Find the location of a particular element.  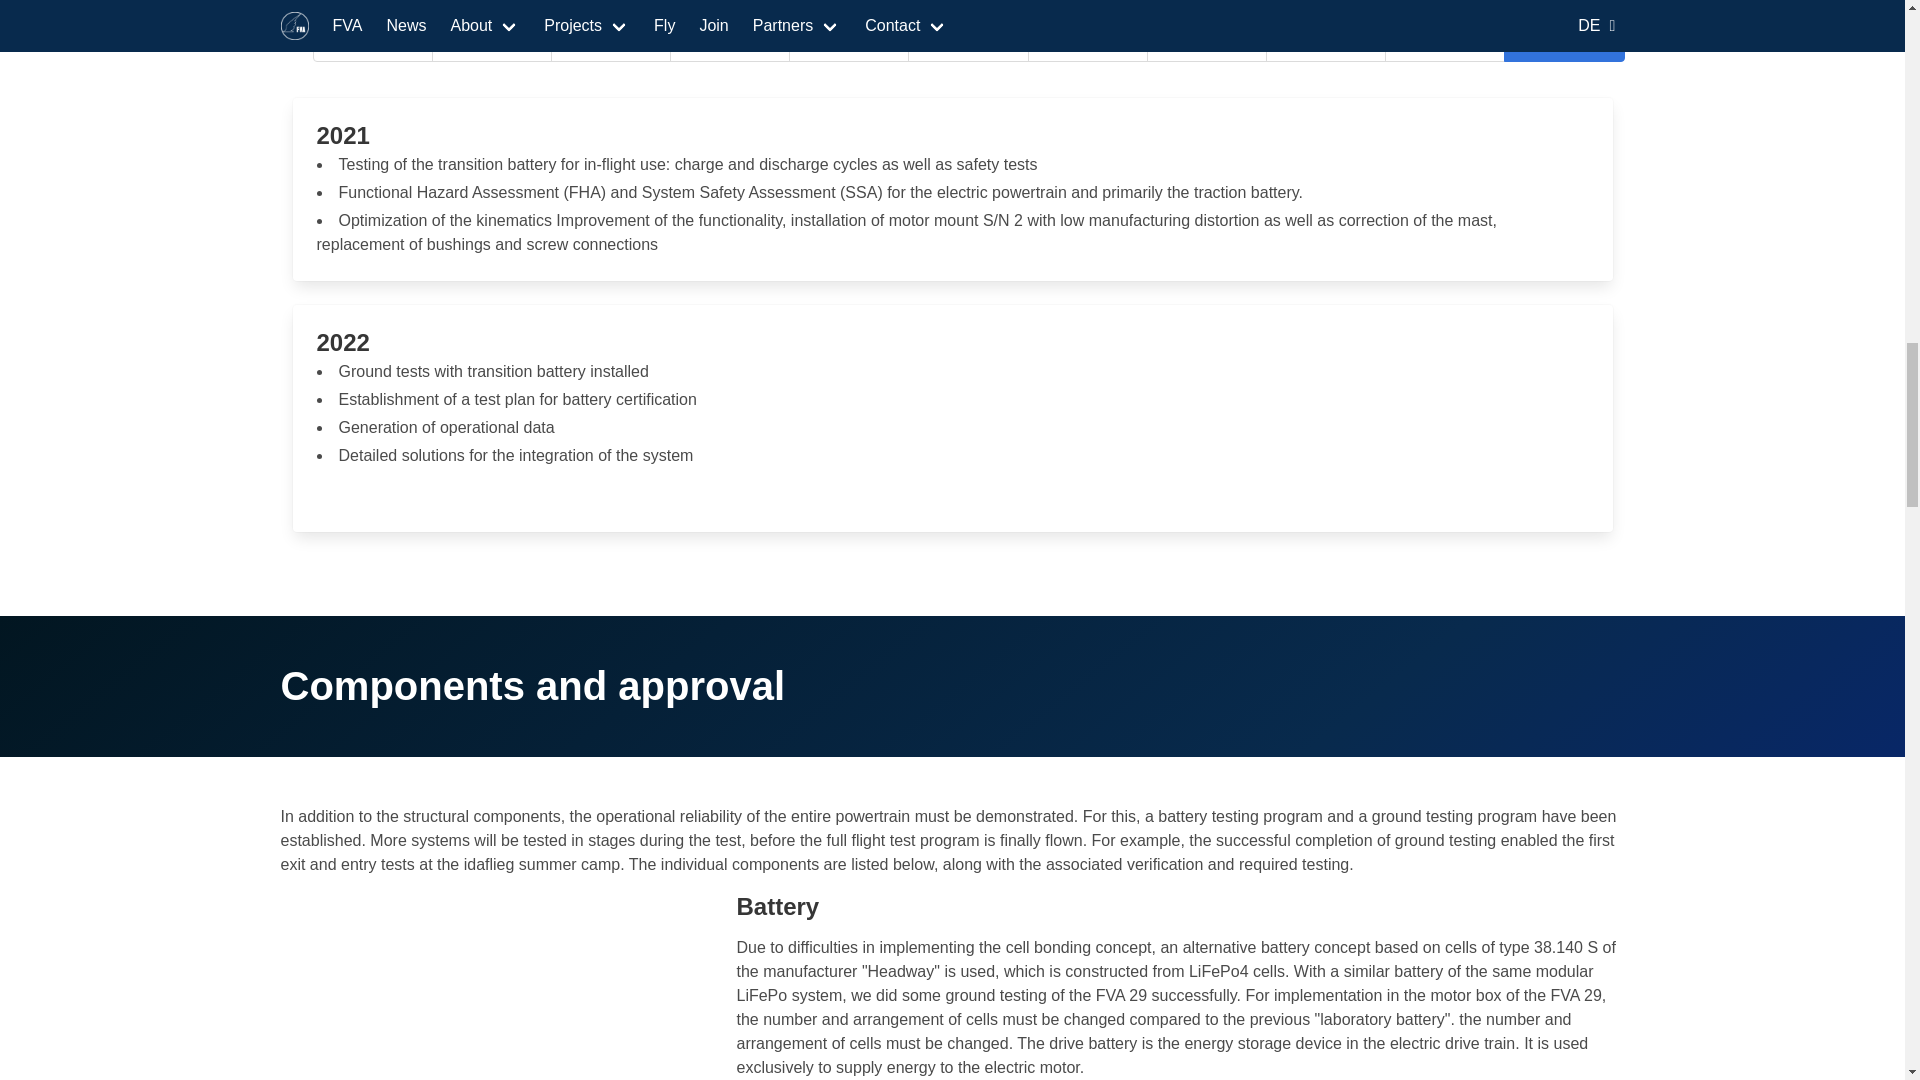

2012 is located at coordinates (372, 40).